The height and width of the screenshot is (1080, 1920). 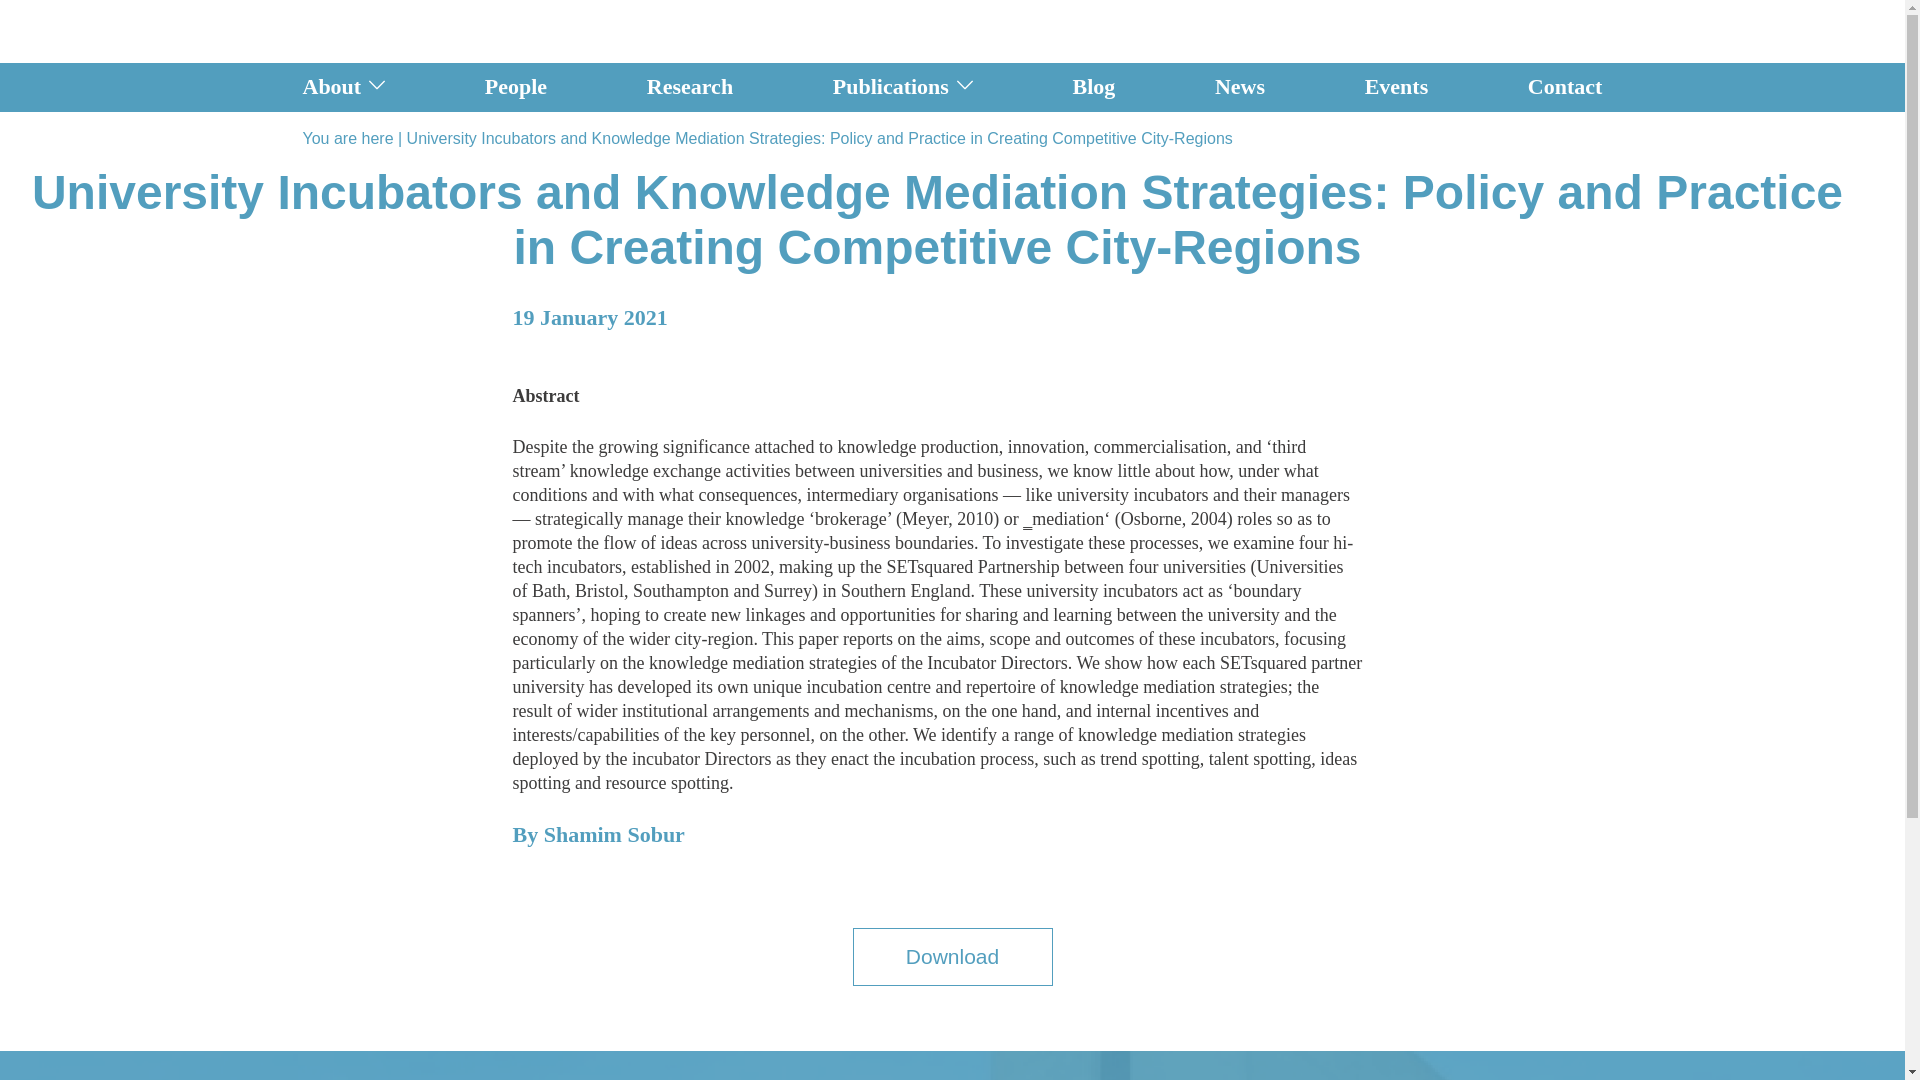 I want to click on Events, so click(x=1396, y=87).